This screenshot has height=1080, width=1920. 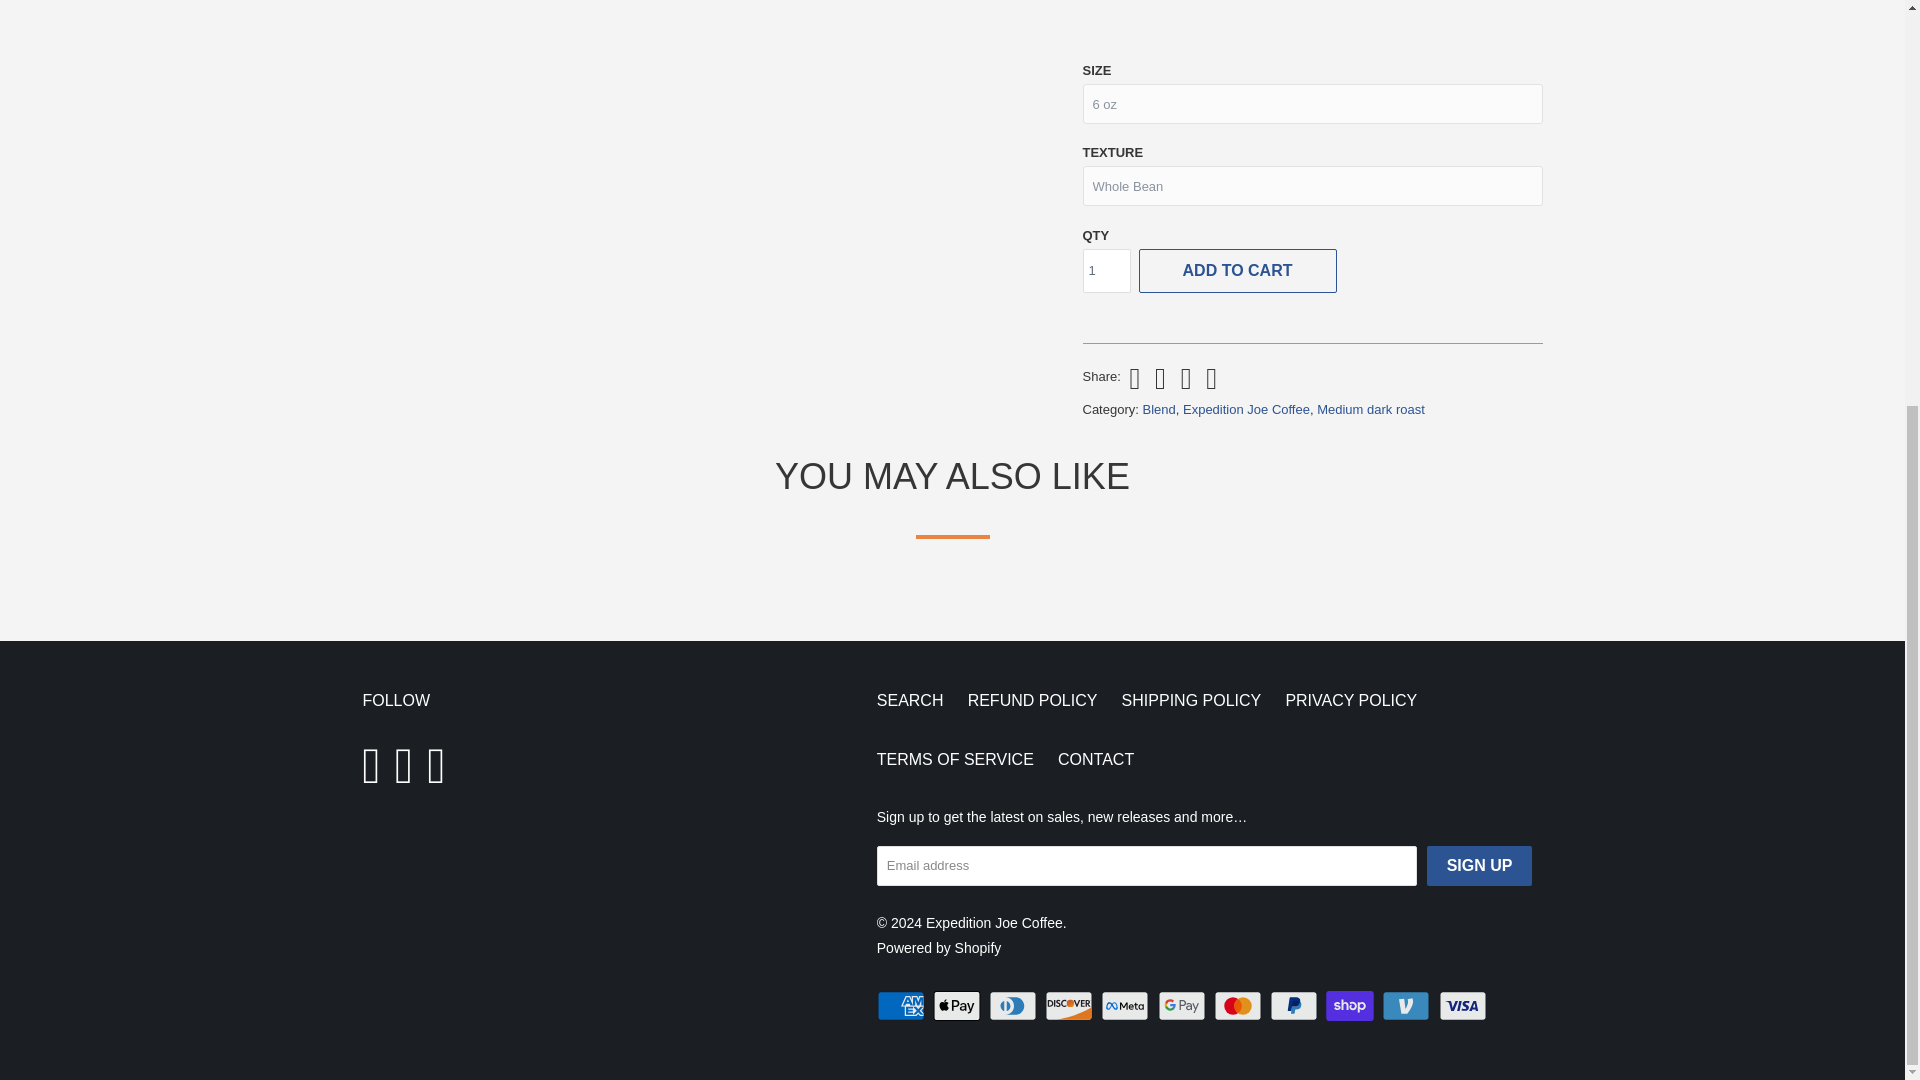 I want to click on Venmo, so click(x=1408, y=1006).